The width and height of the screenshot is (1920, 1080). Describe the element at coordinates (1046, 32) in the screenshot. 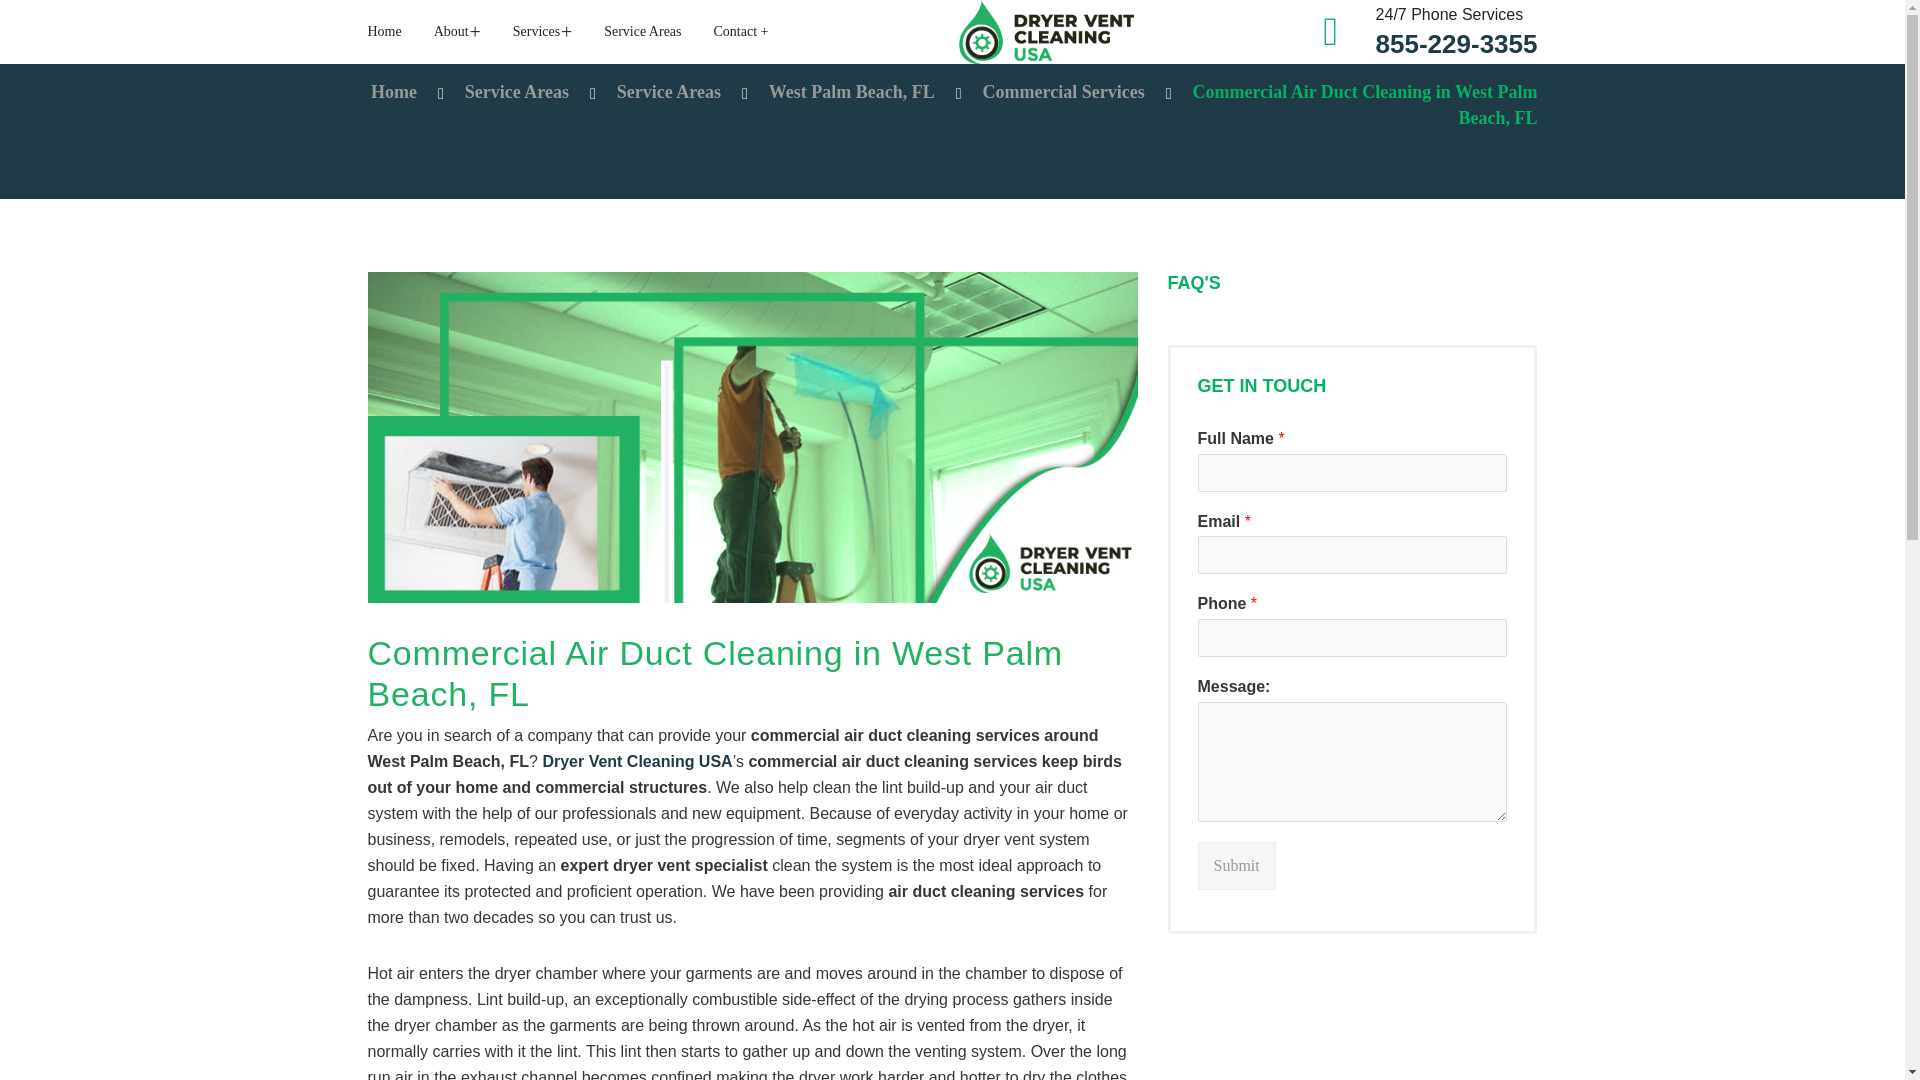

I see `Dryer Vent Cleaning USA` at that location.